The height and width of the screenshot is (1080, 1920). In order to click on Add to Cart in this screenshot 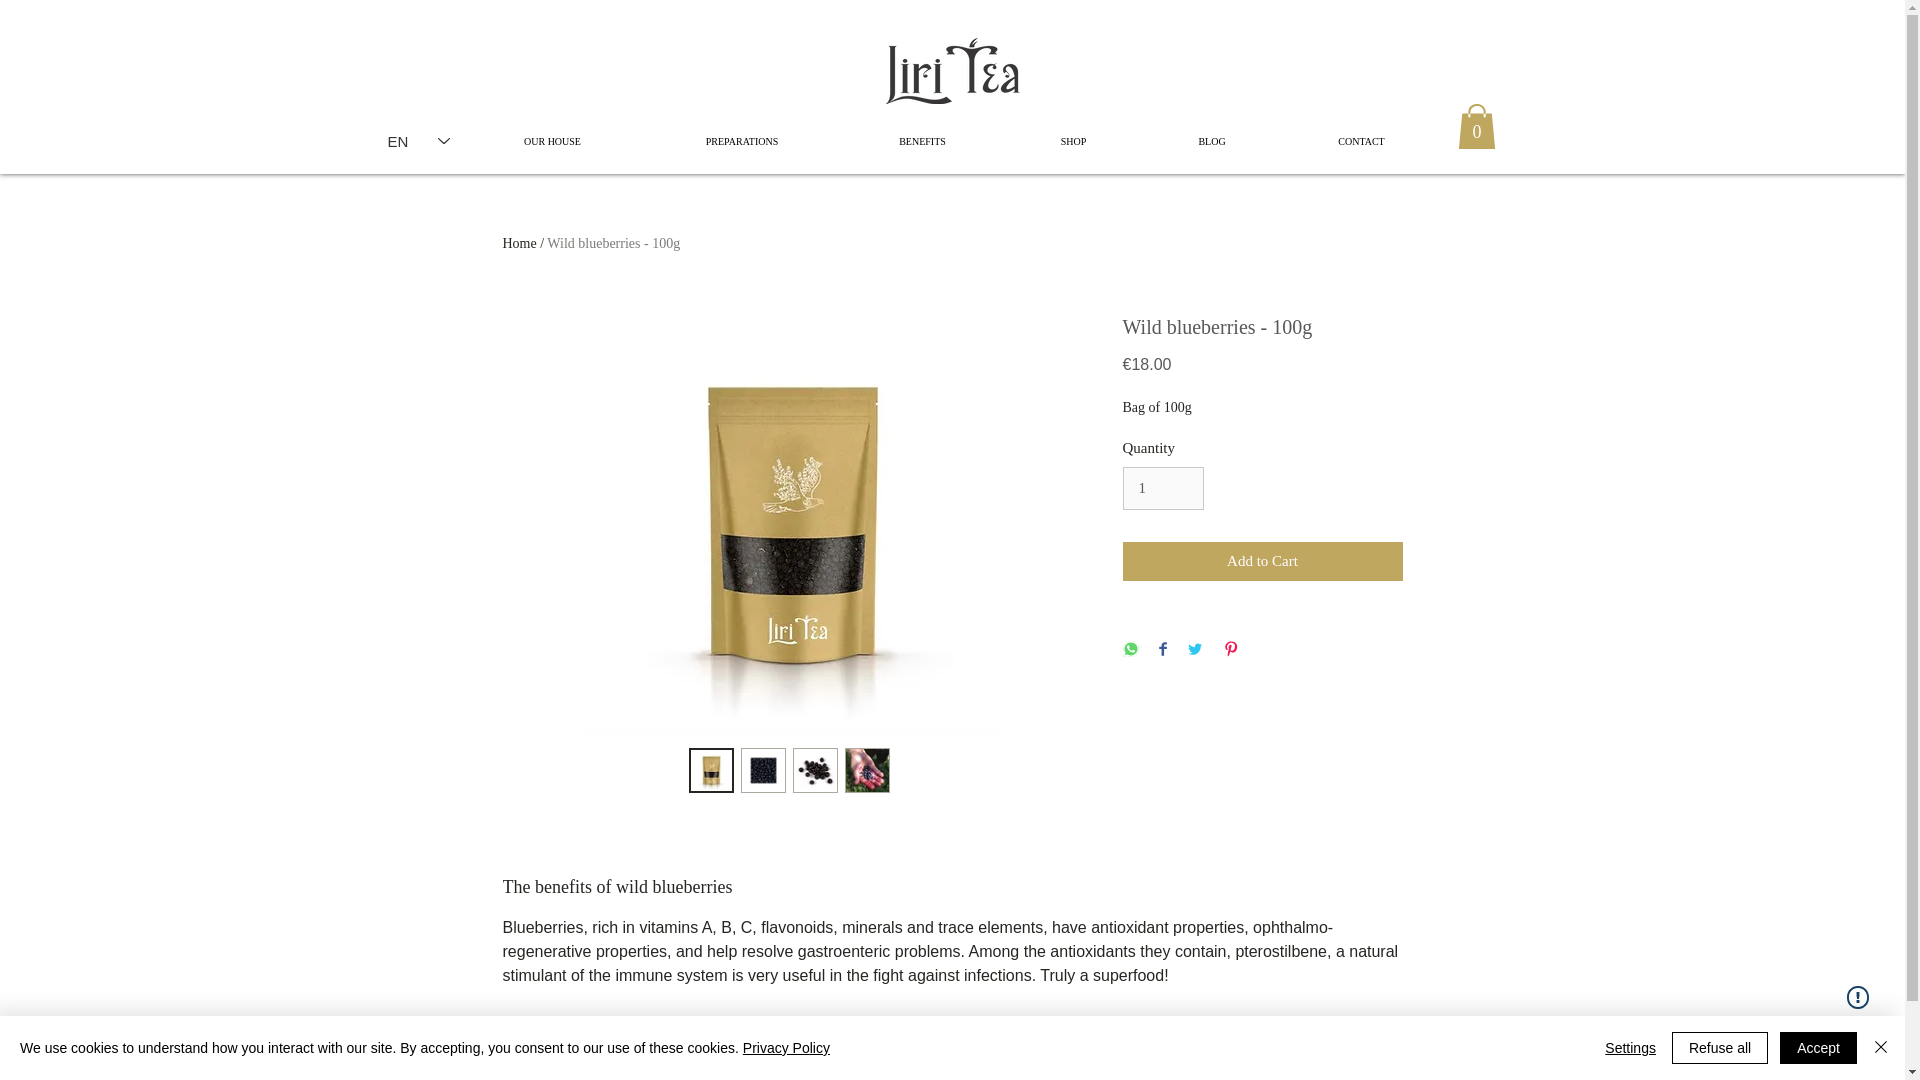, I will do `click(1261, 562)`.